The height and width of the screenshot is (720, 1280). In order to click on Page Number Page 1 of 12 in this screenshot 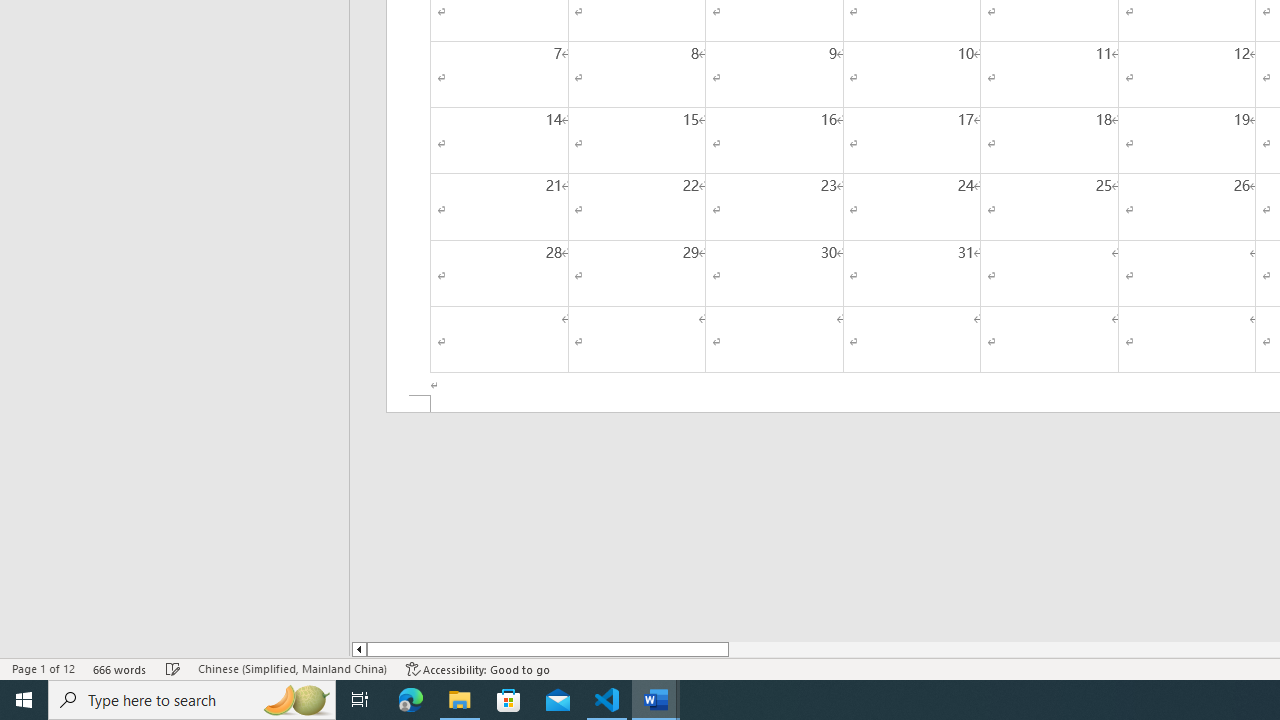, I will do `click(43, 668)`.